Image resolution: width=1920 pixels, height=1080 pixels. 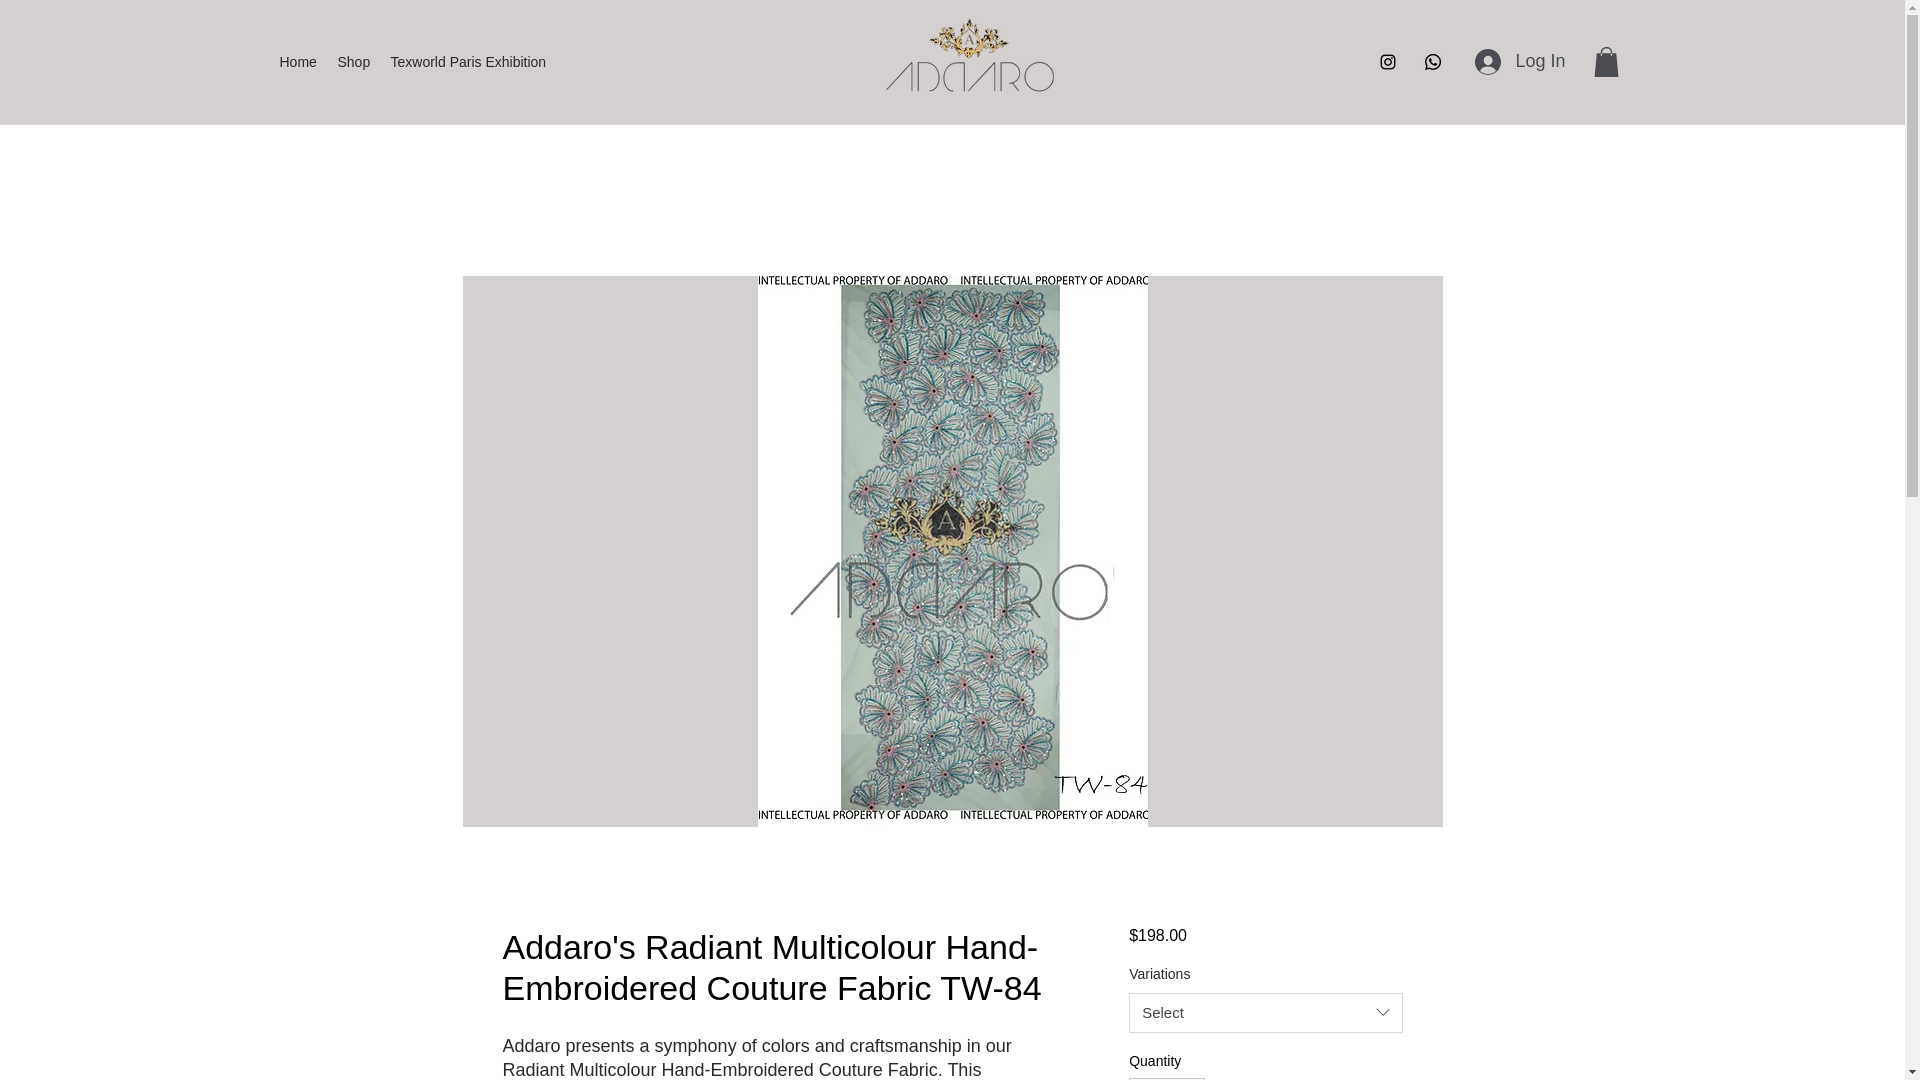 I want to click on Texworld Paris Exhibition, so click(x=467, y=62).